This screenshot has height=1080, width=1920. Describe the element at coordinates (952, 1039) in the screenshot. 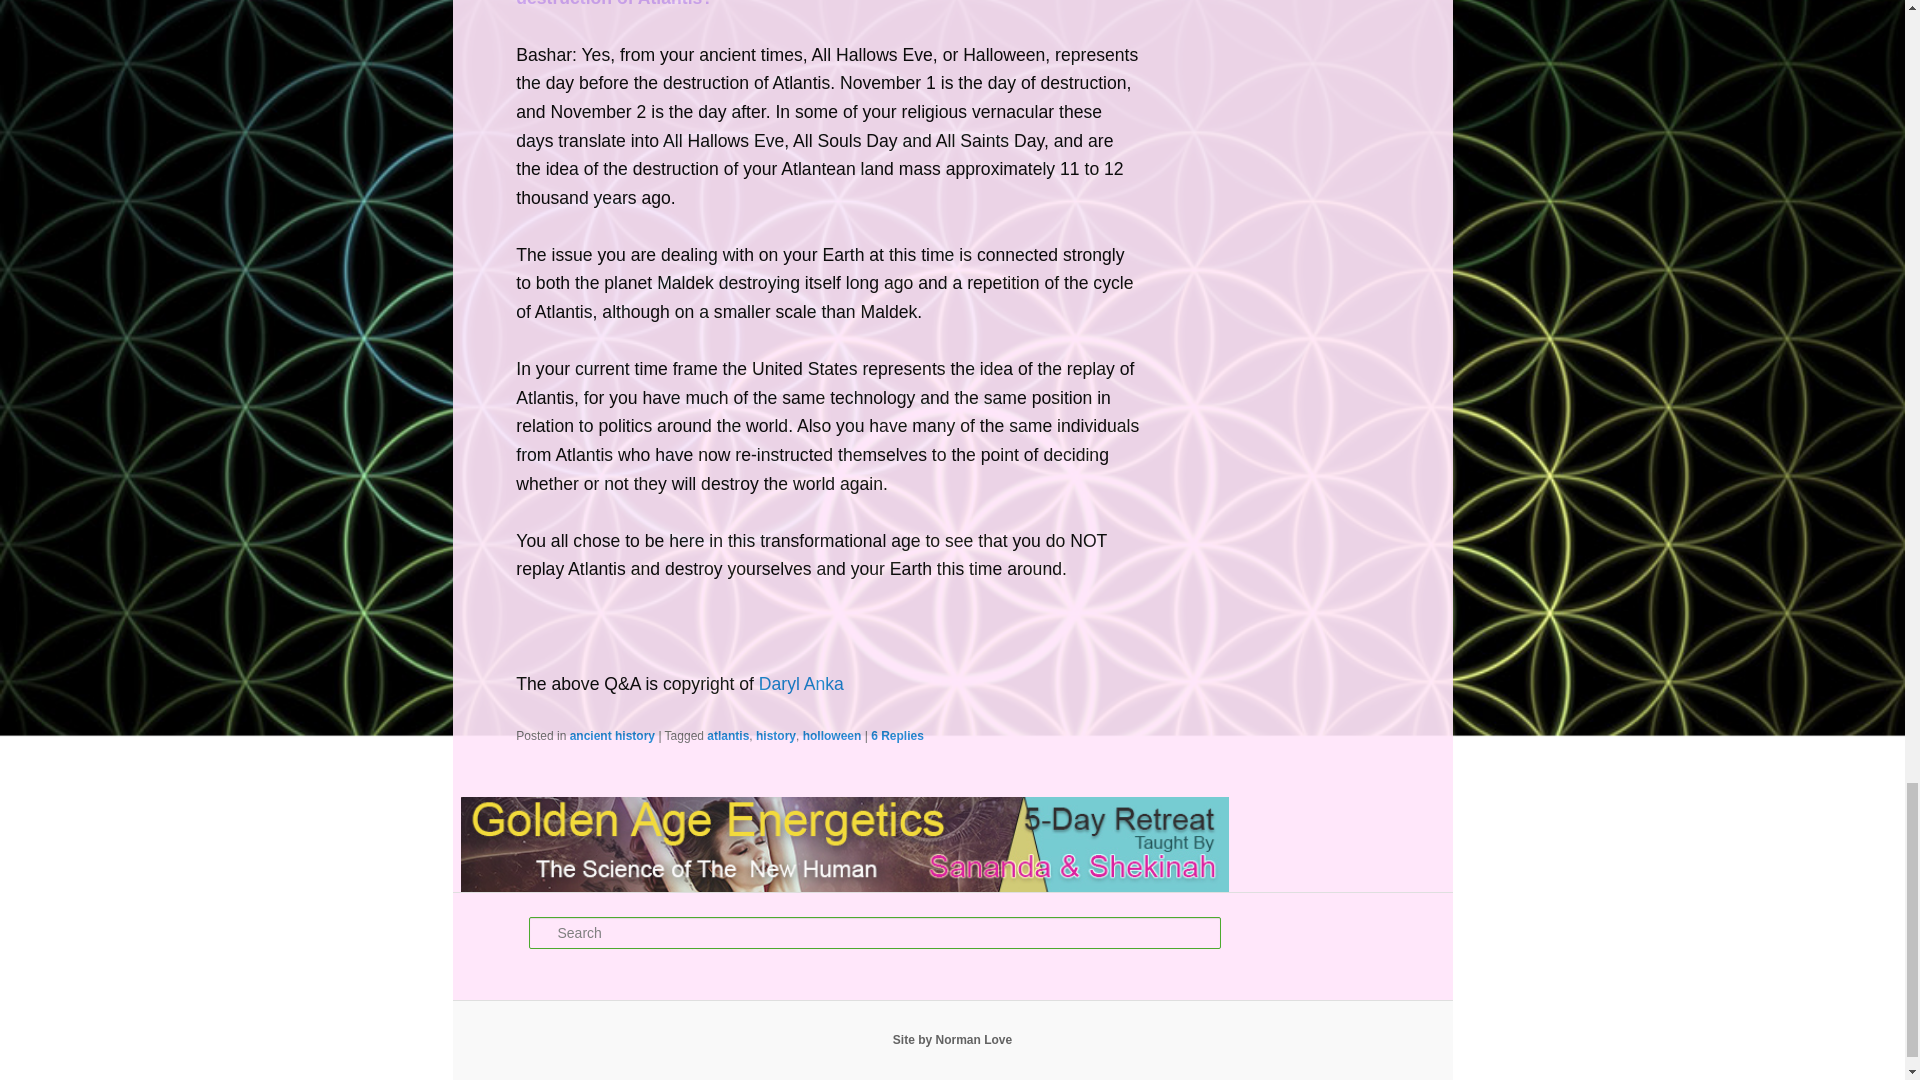

I see `Affordable web sites` at that location.